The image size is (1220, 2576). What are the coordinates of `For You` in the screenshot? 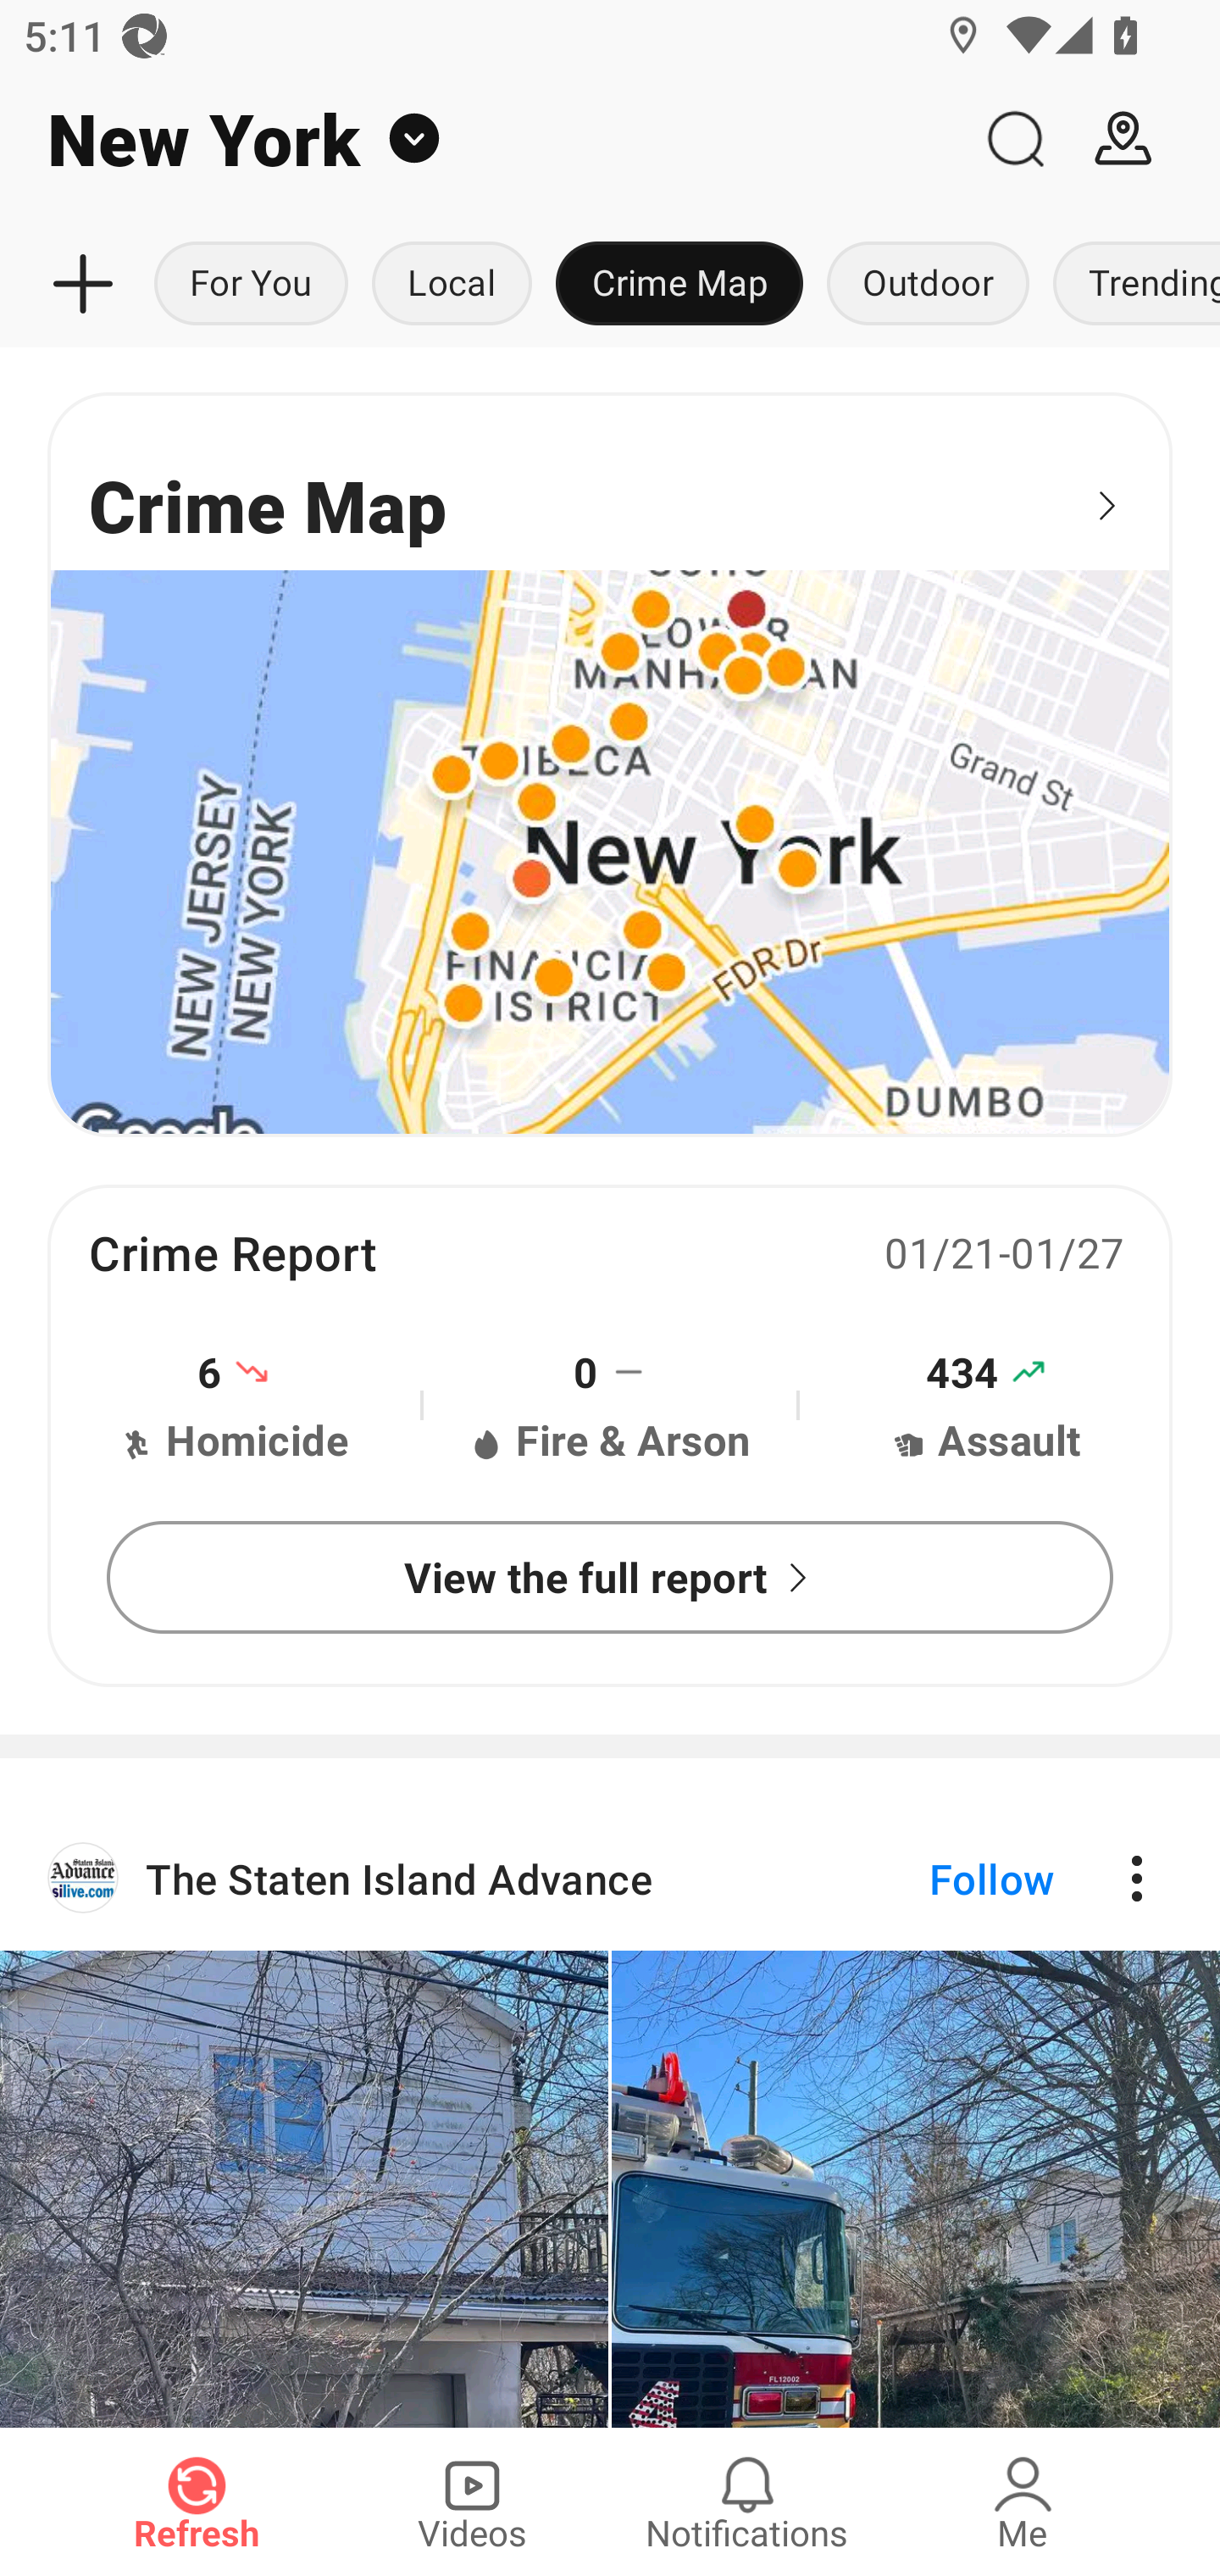 It's located at (251, 285).